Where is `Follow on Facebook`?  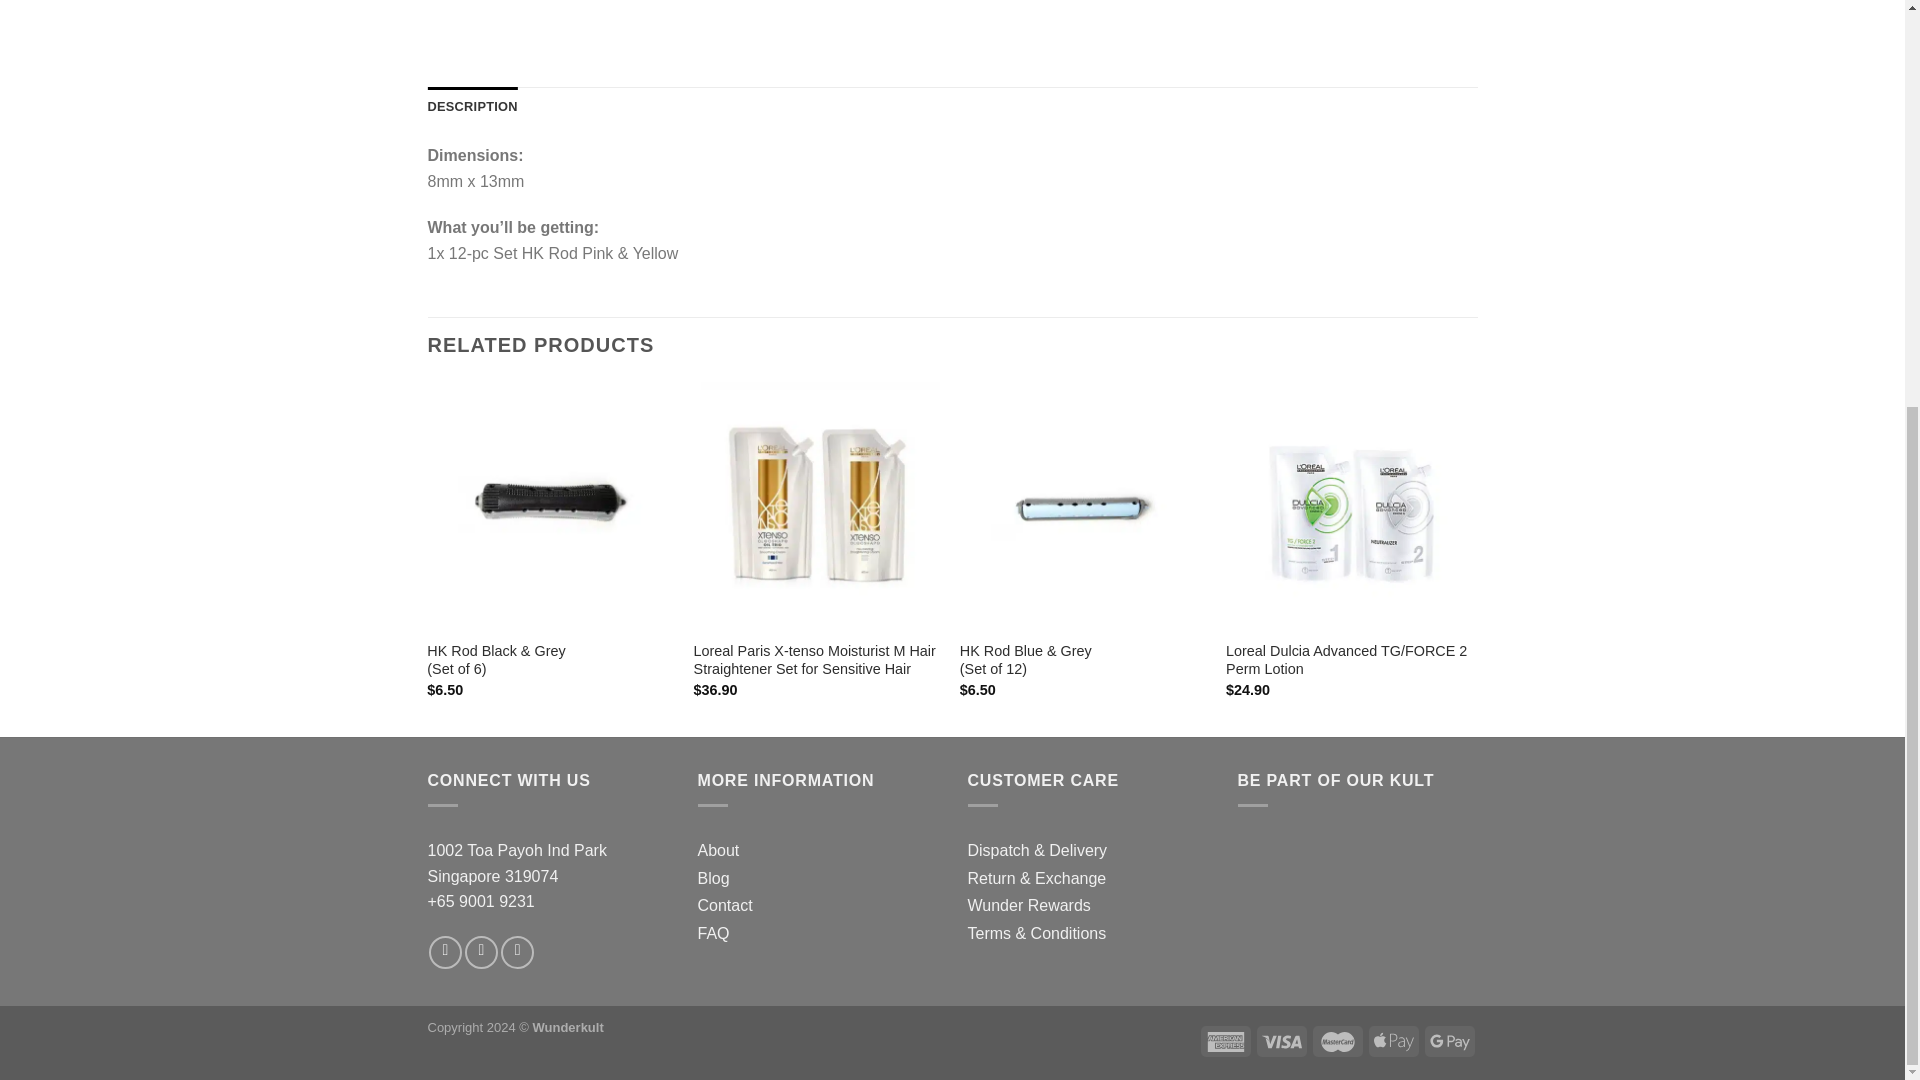 Follow on Facebook is located at coordinates (445, 952).